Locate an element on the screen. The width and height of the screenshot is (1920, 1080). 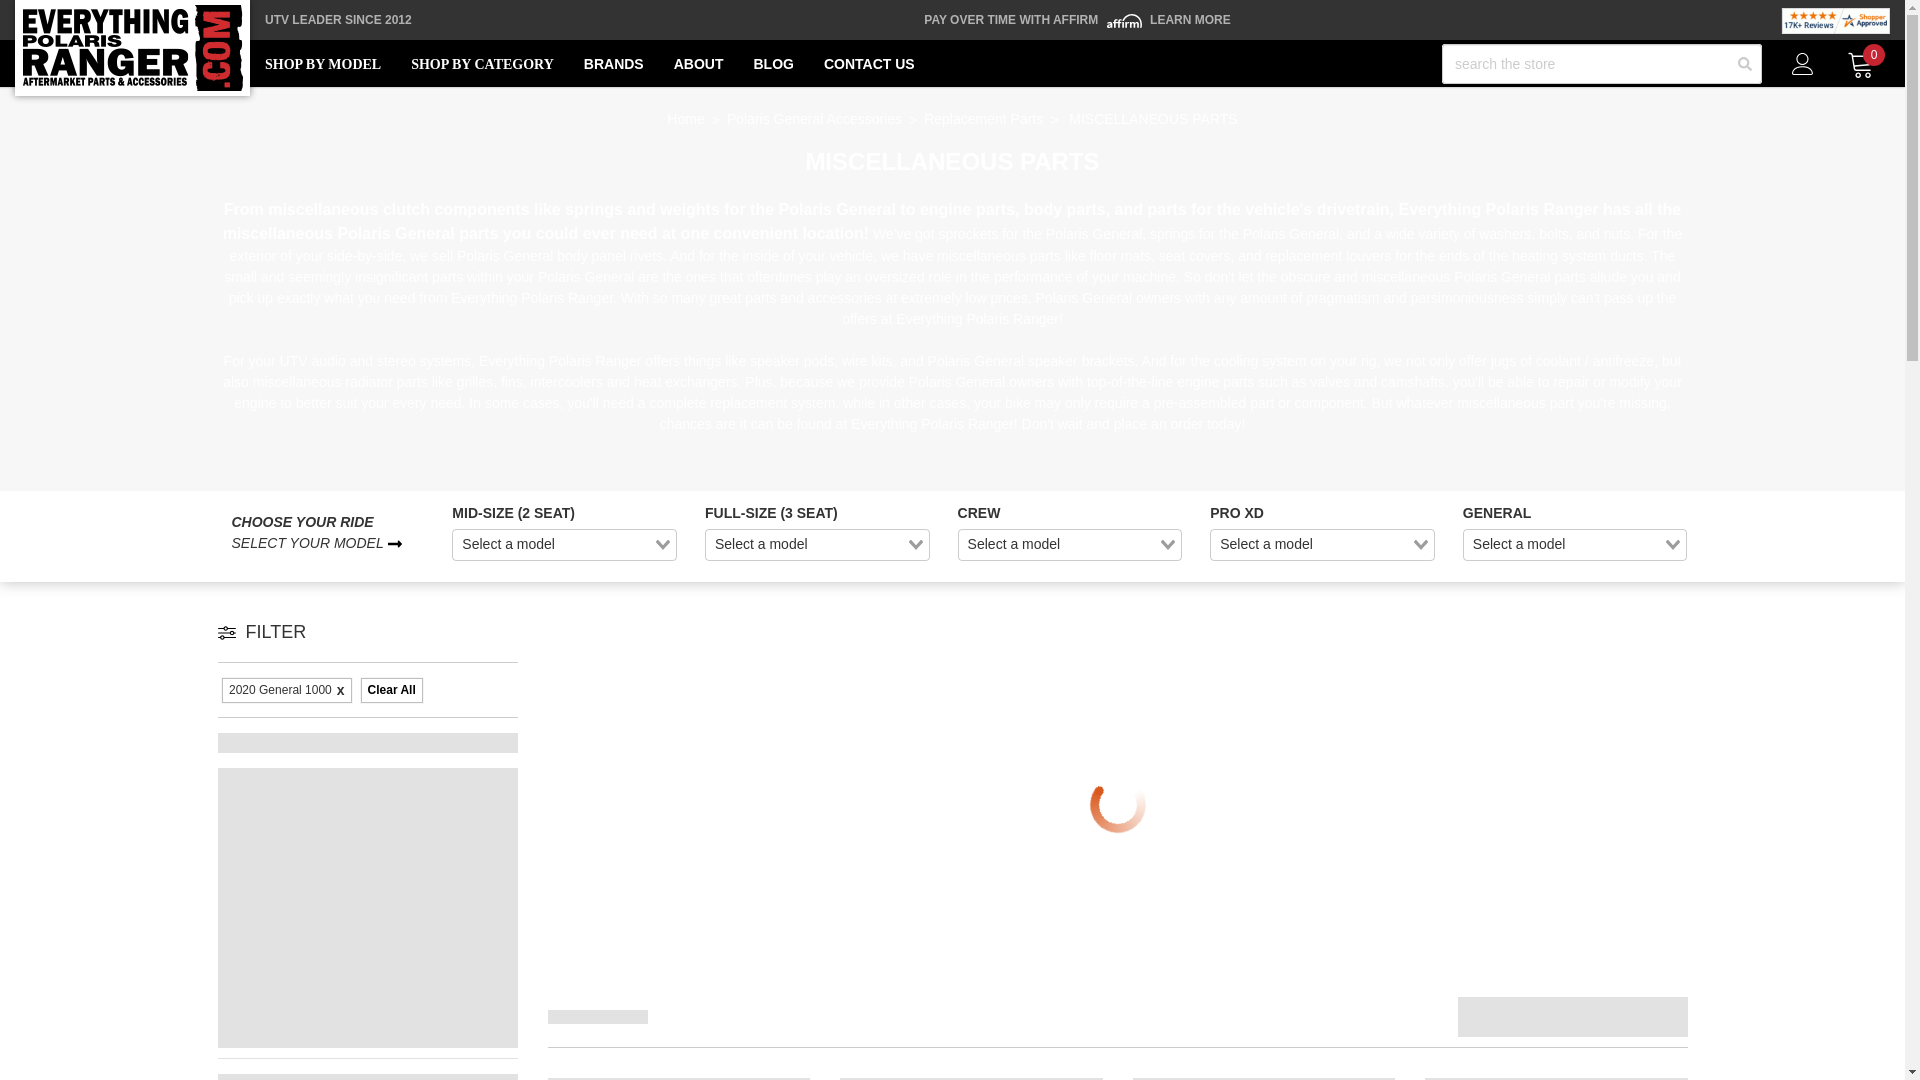
LEARN MORE is located at coordinates (1190, 20).